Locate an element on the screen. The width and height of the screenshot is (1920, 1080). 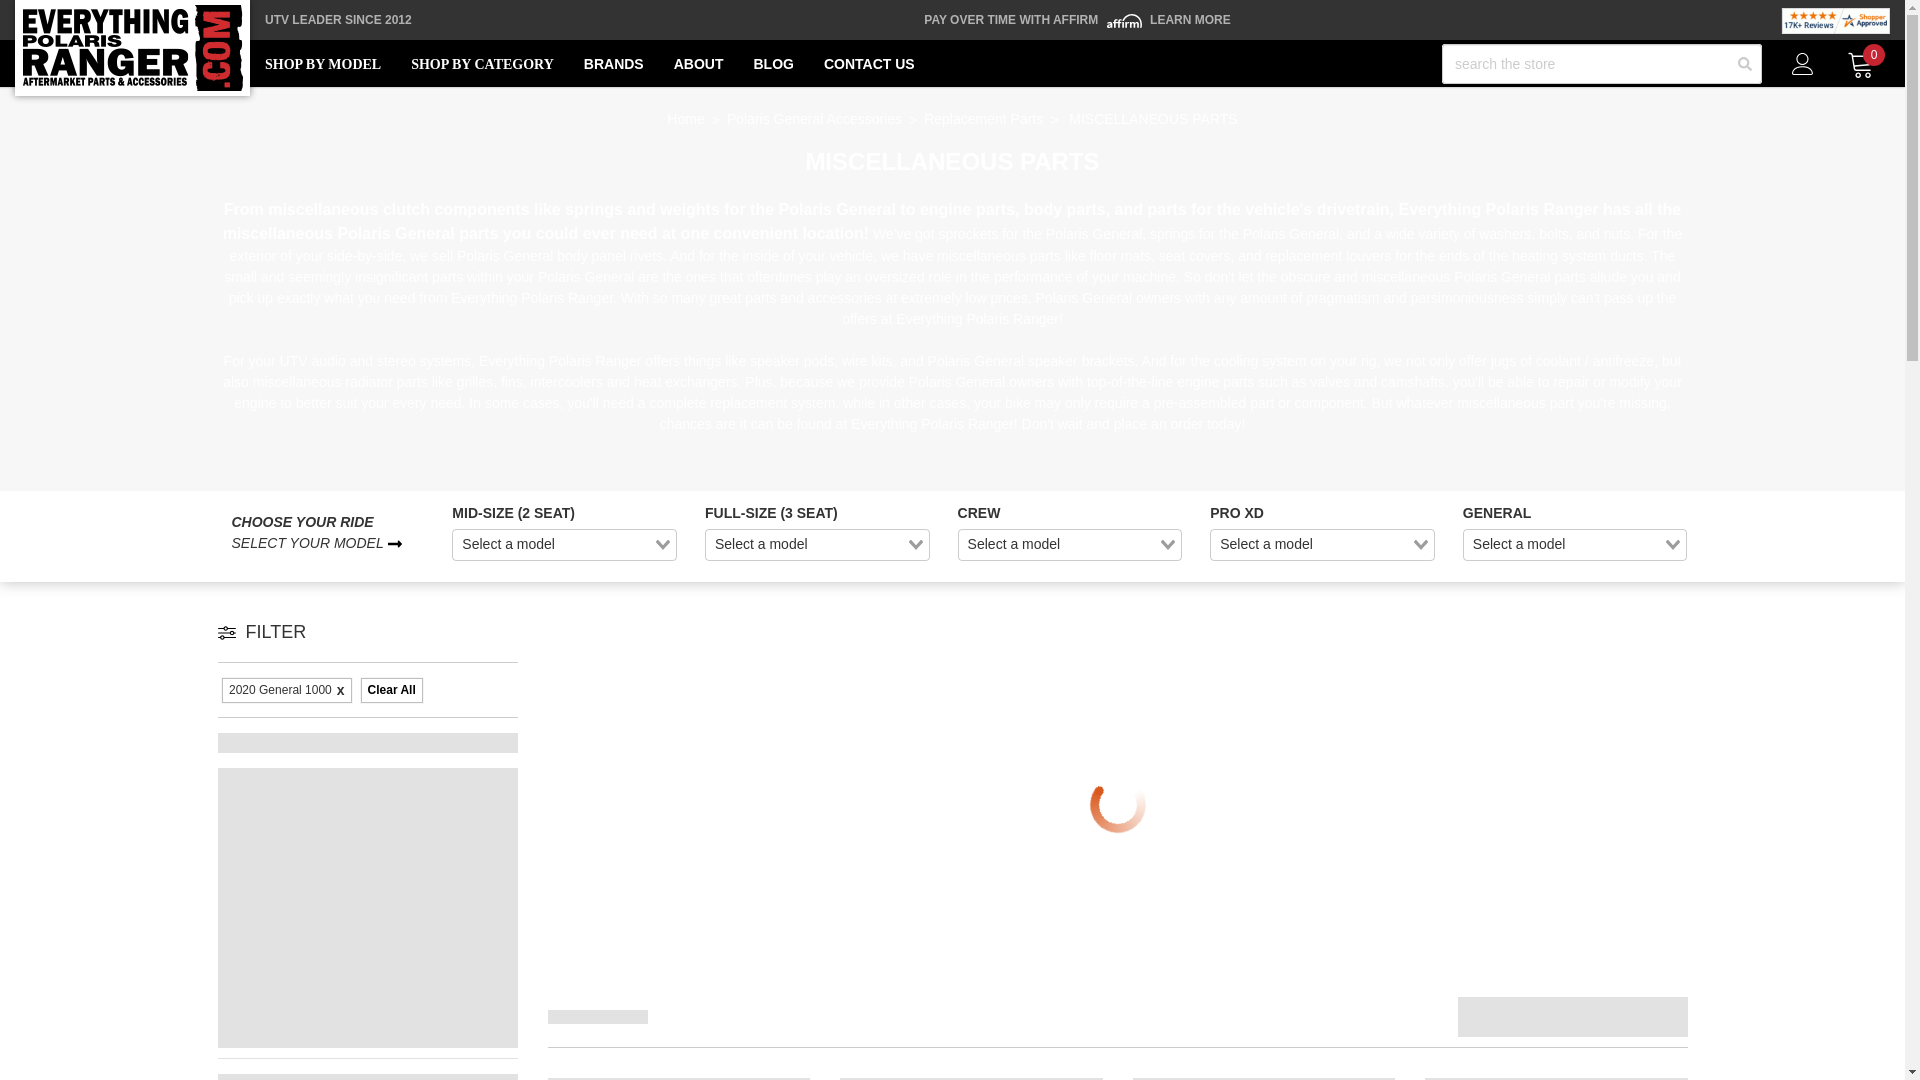
LEARN MORE is located at coordinates (1190, 20).